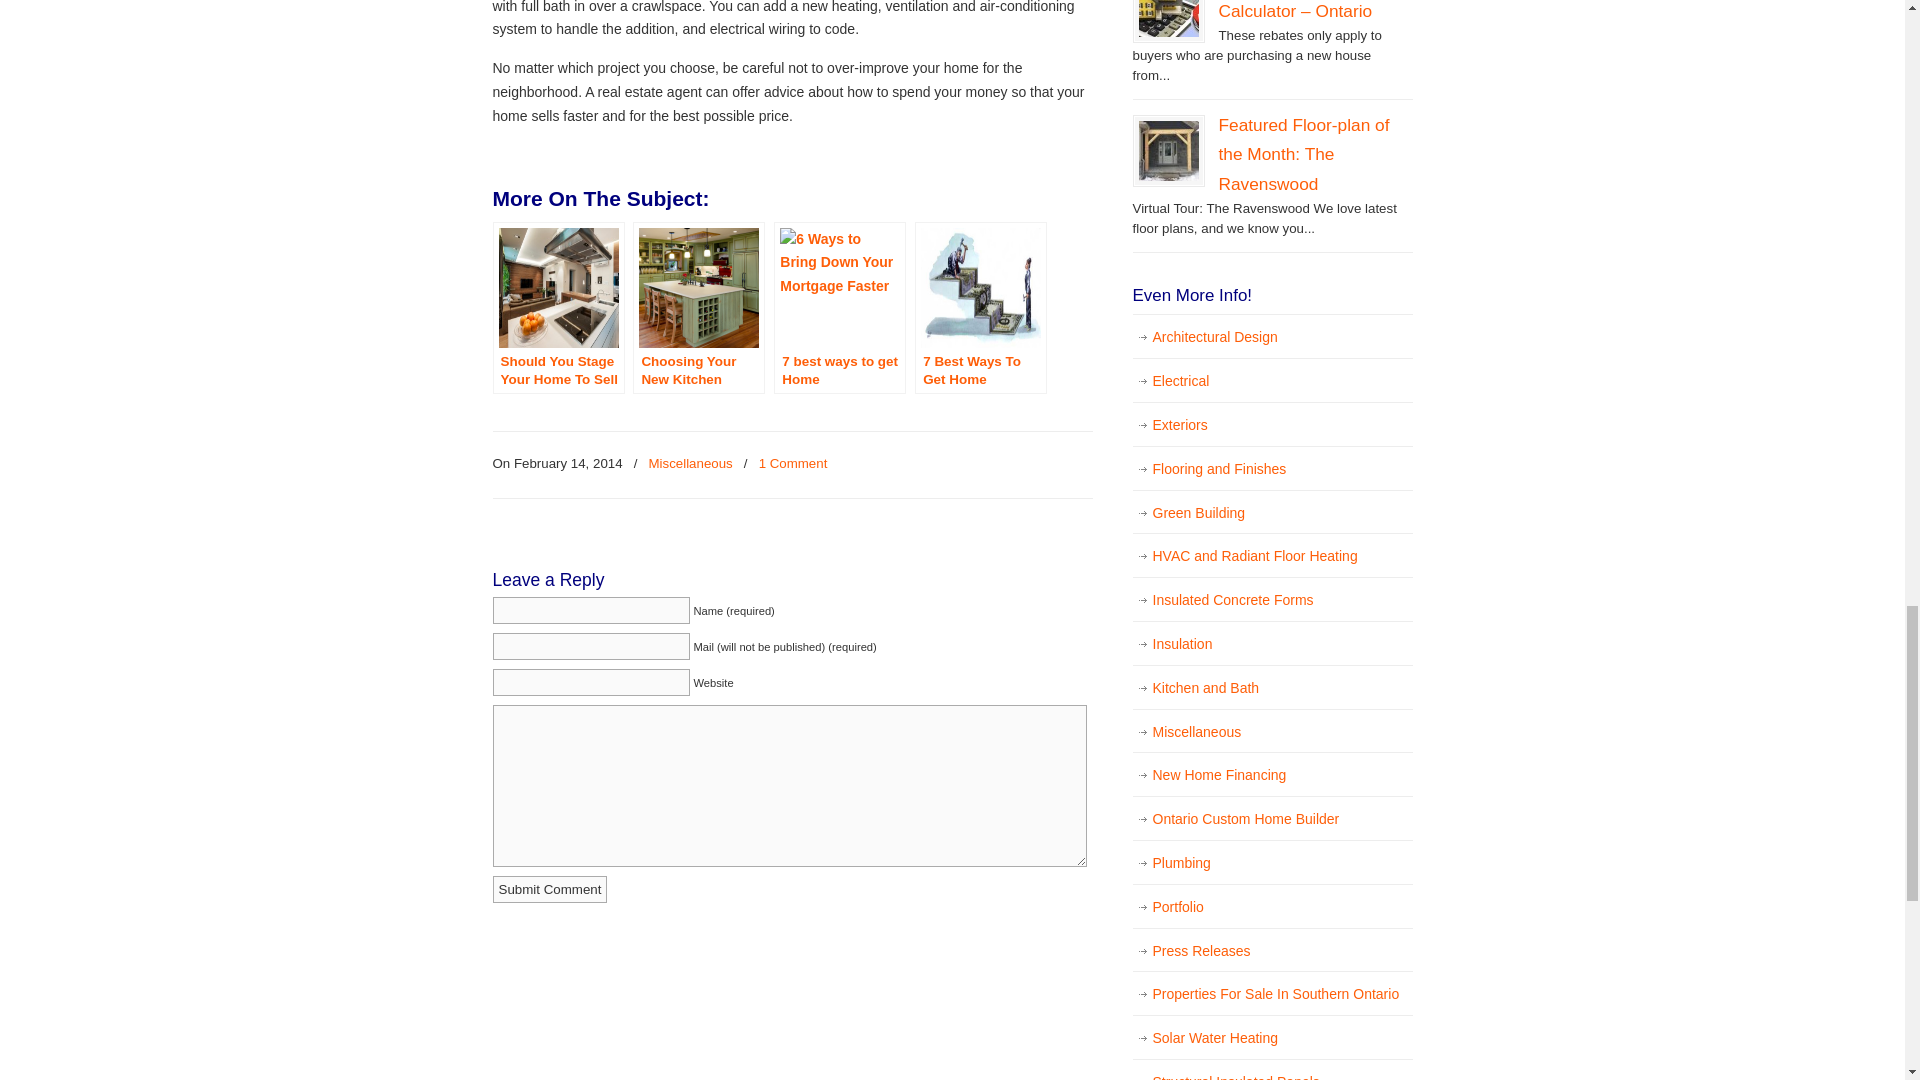  I want to click on 1 Comment, so click(792, 464).